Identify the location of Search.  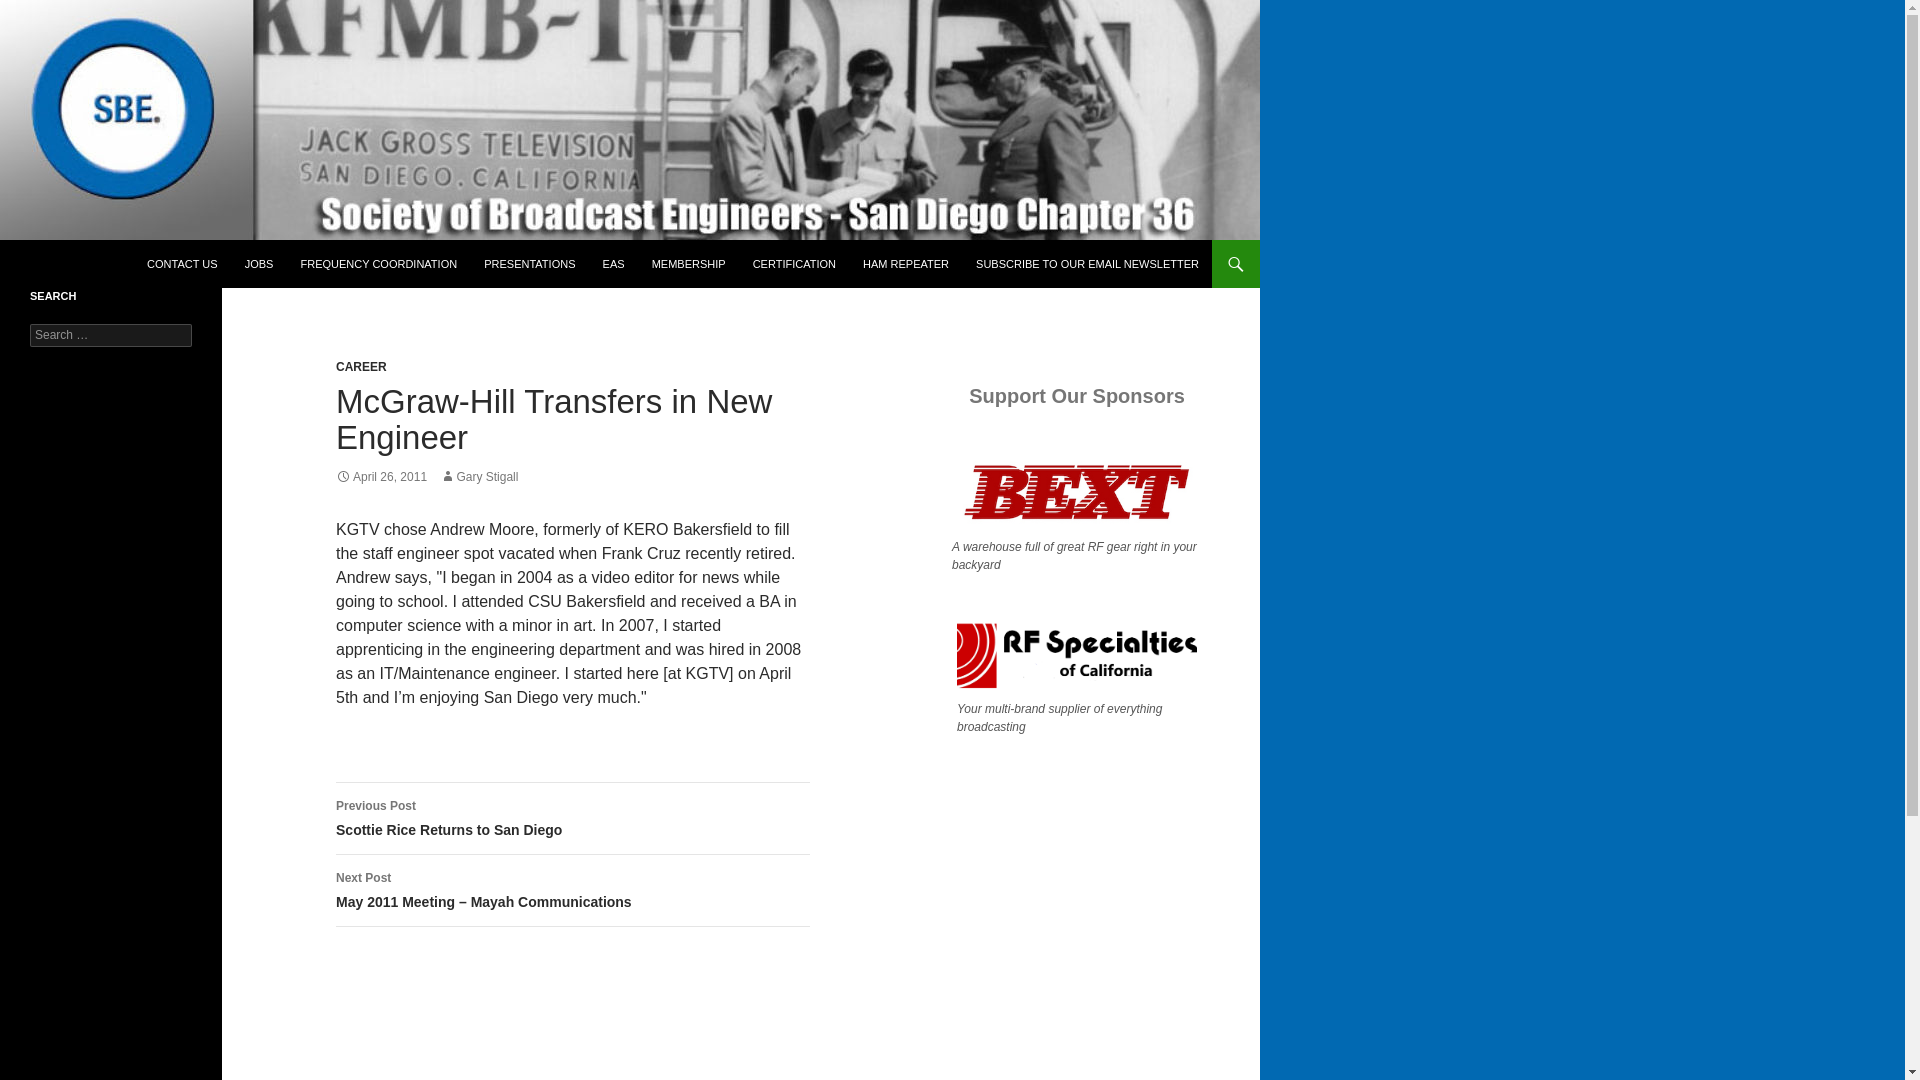
(34, 11).